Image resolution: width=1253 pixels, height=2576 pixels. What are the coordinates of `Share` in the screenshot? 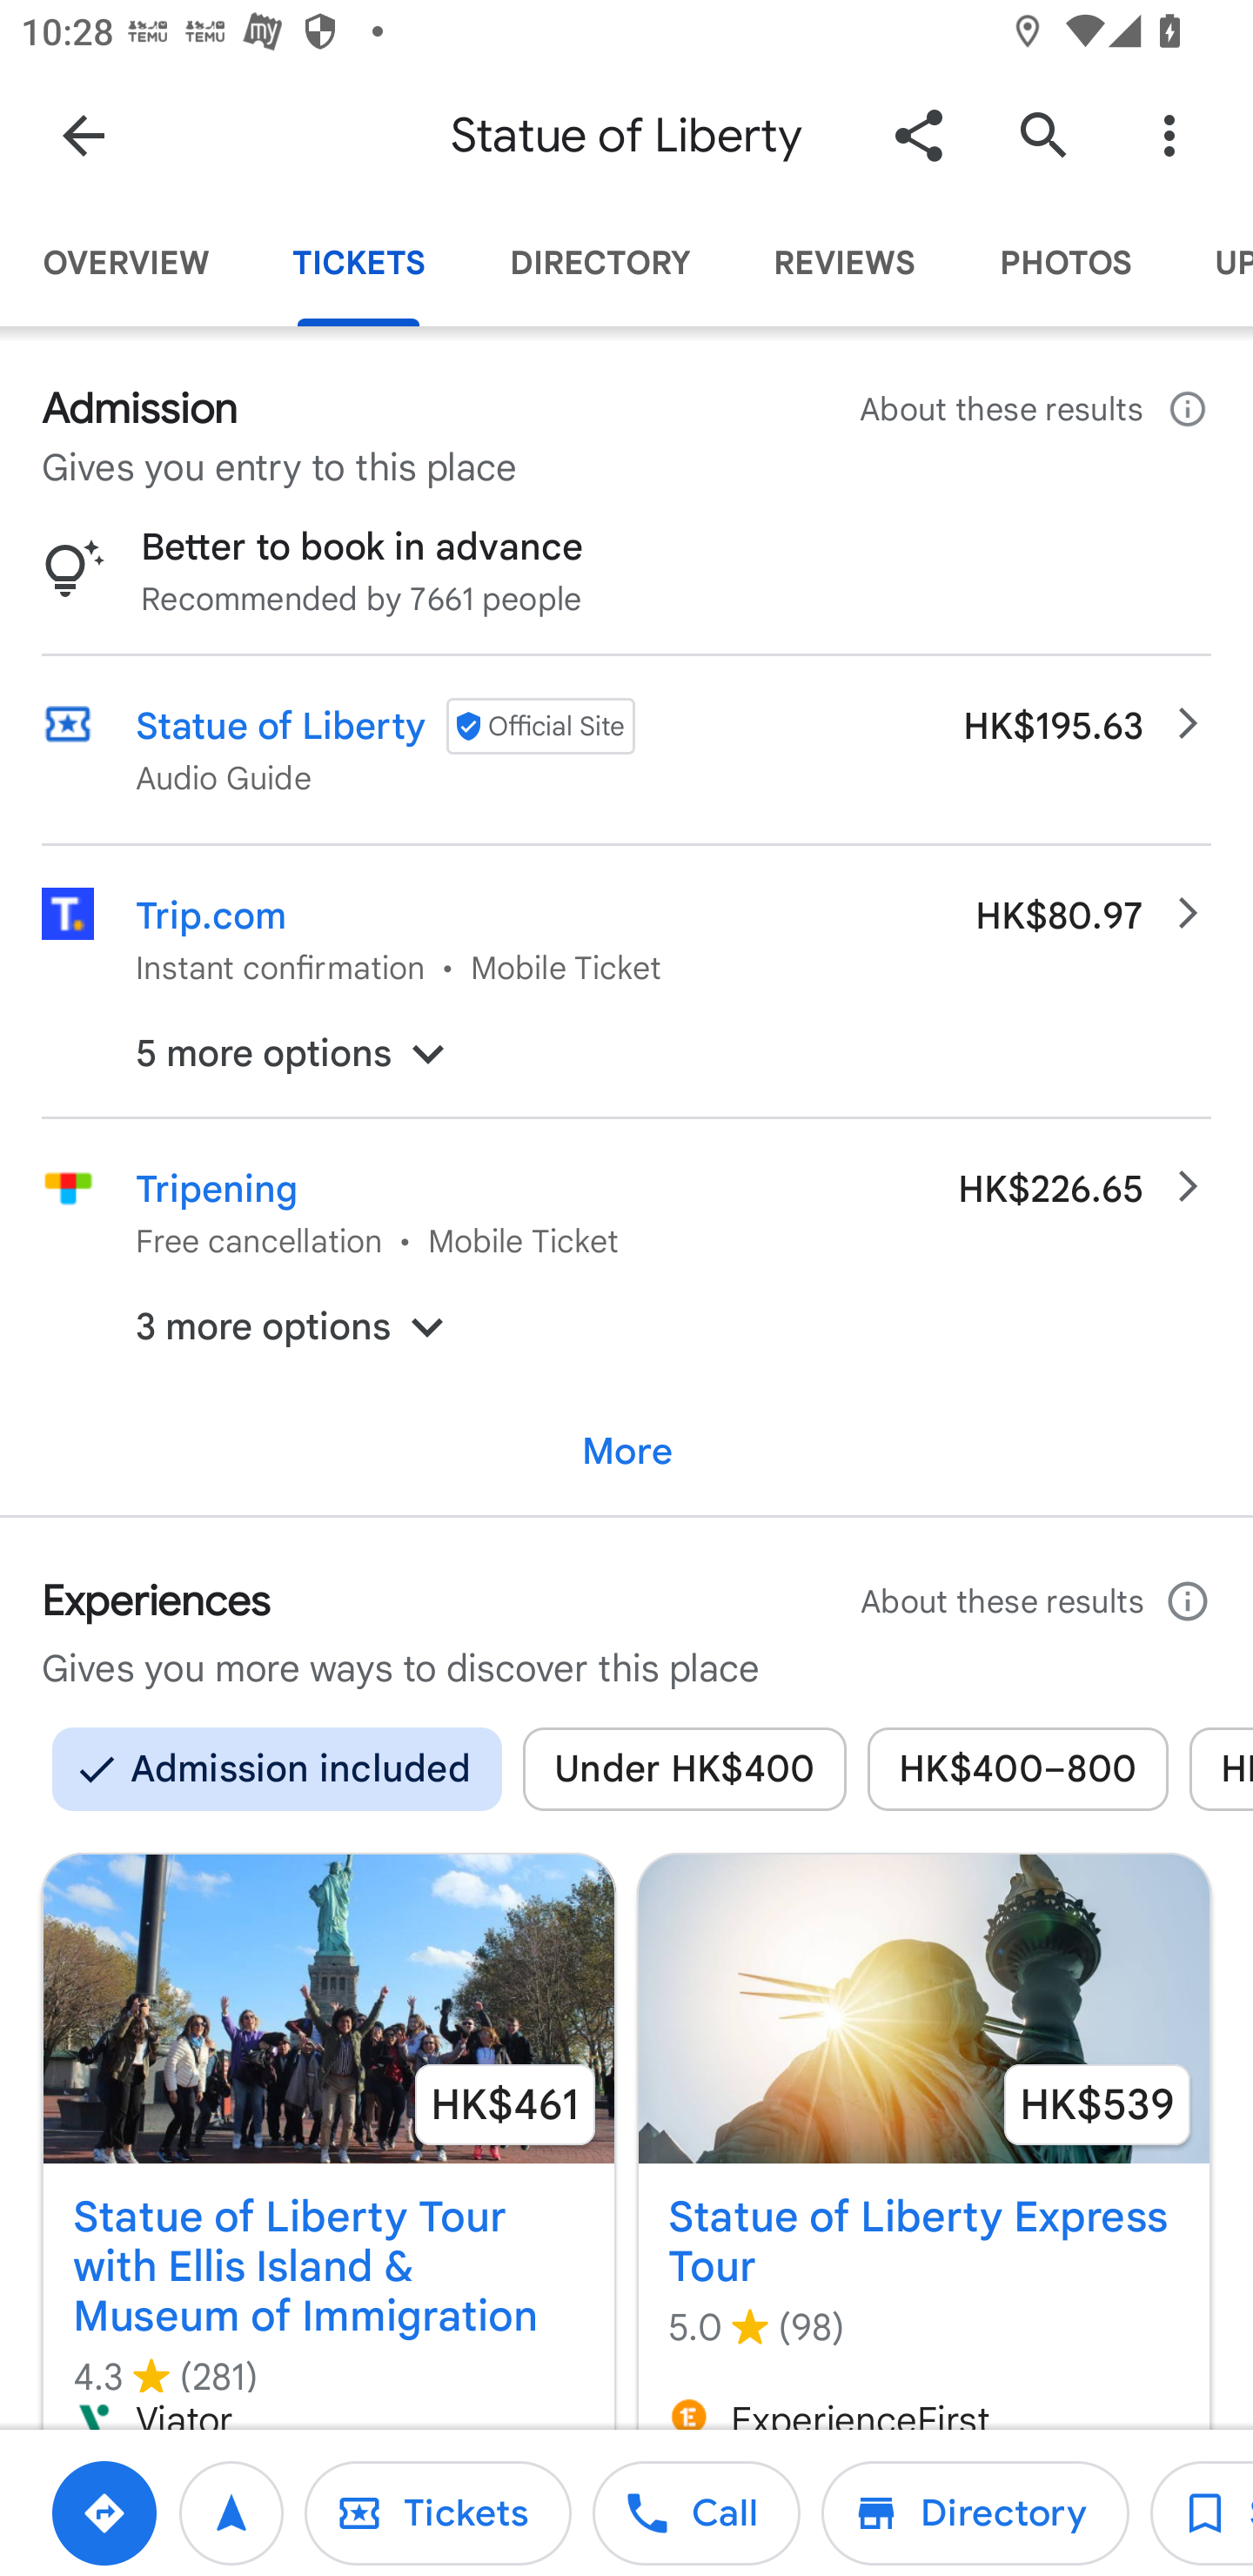 It's located at (918, 134).